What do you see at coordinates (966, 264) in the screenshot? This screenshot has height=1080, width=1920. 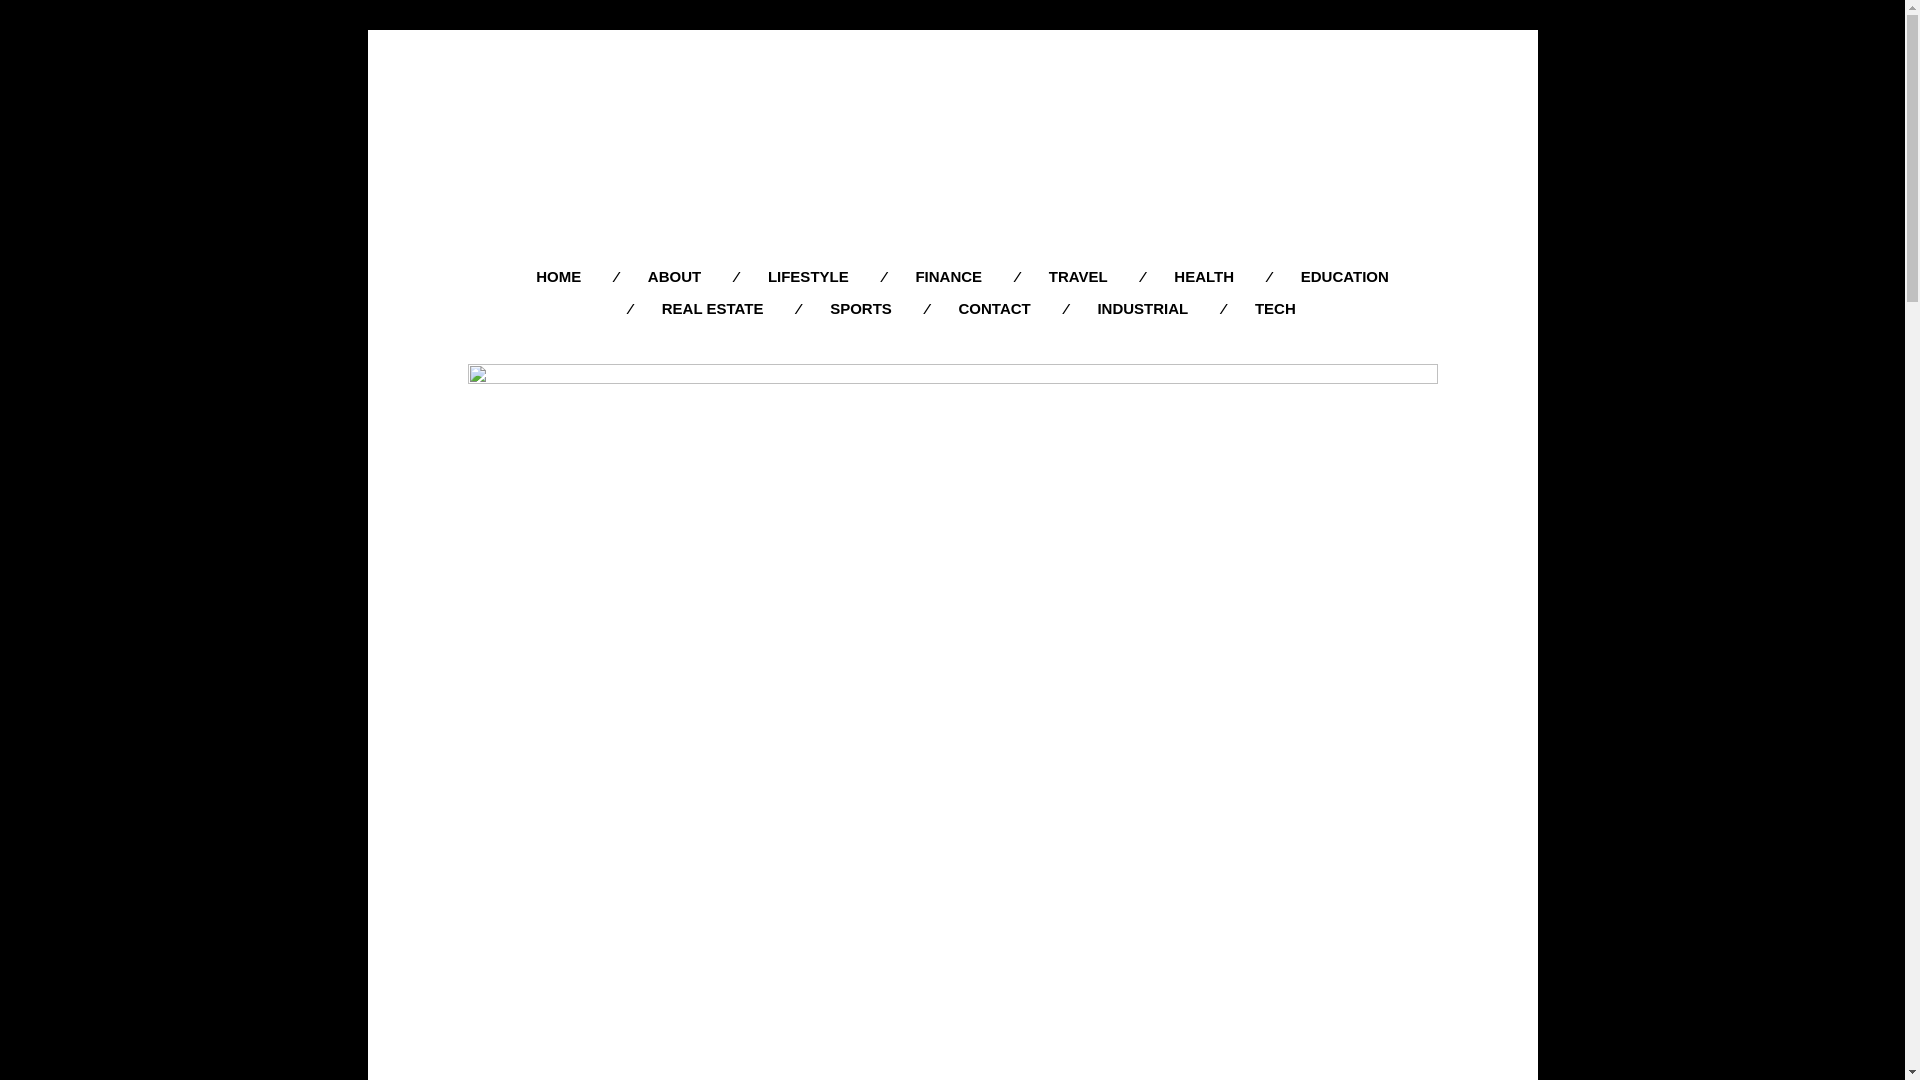 I see `SKIP TO CONTENT` at bounding box center [966, 264].